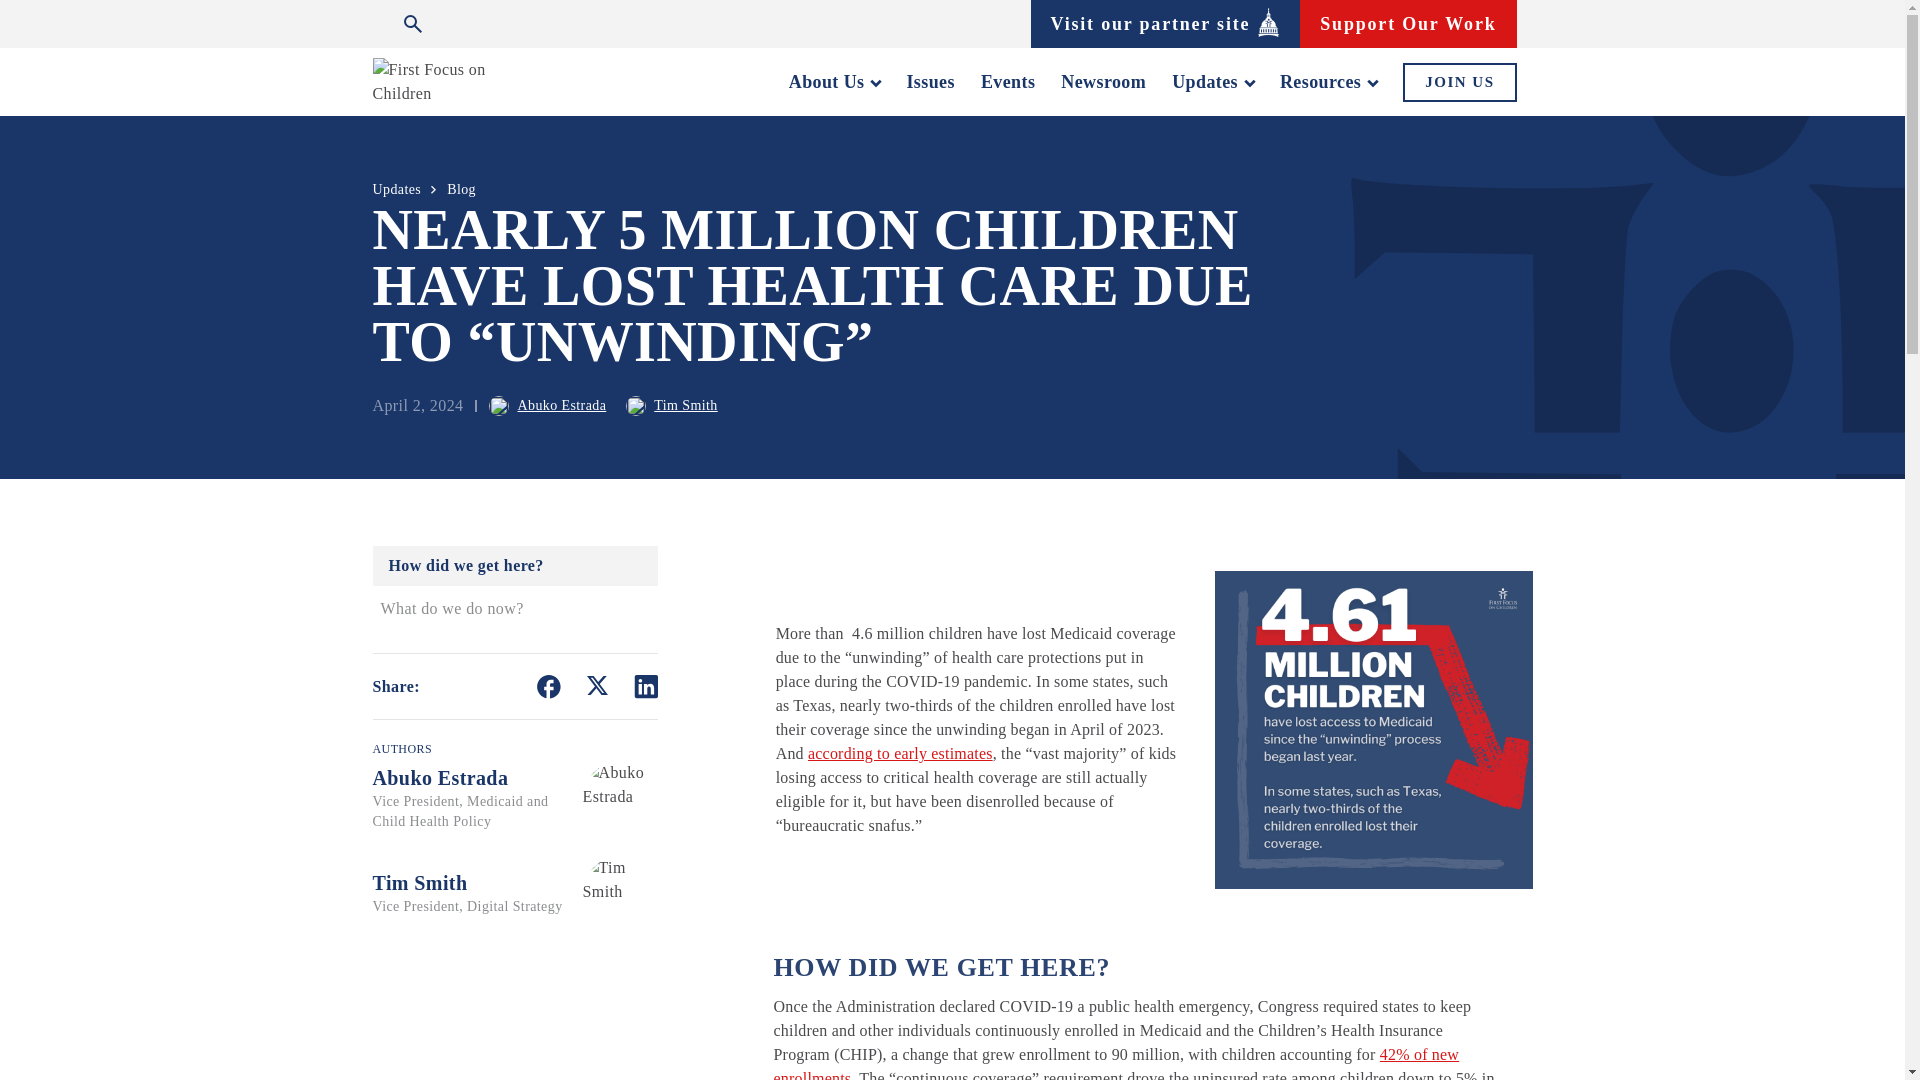 This screenshot has height=1080, width=1920. Describe the element at coordinates (1460, 81) in the screenshot. I see `JOIN US` at that location.